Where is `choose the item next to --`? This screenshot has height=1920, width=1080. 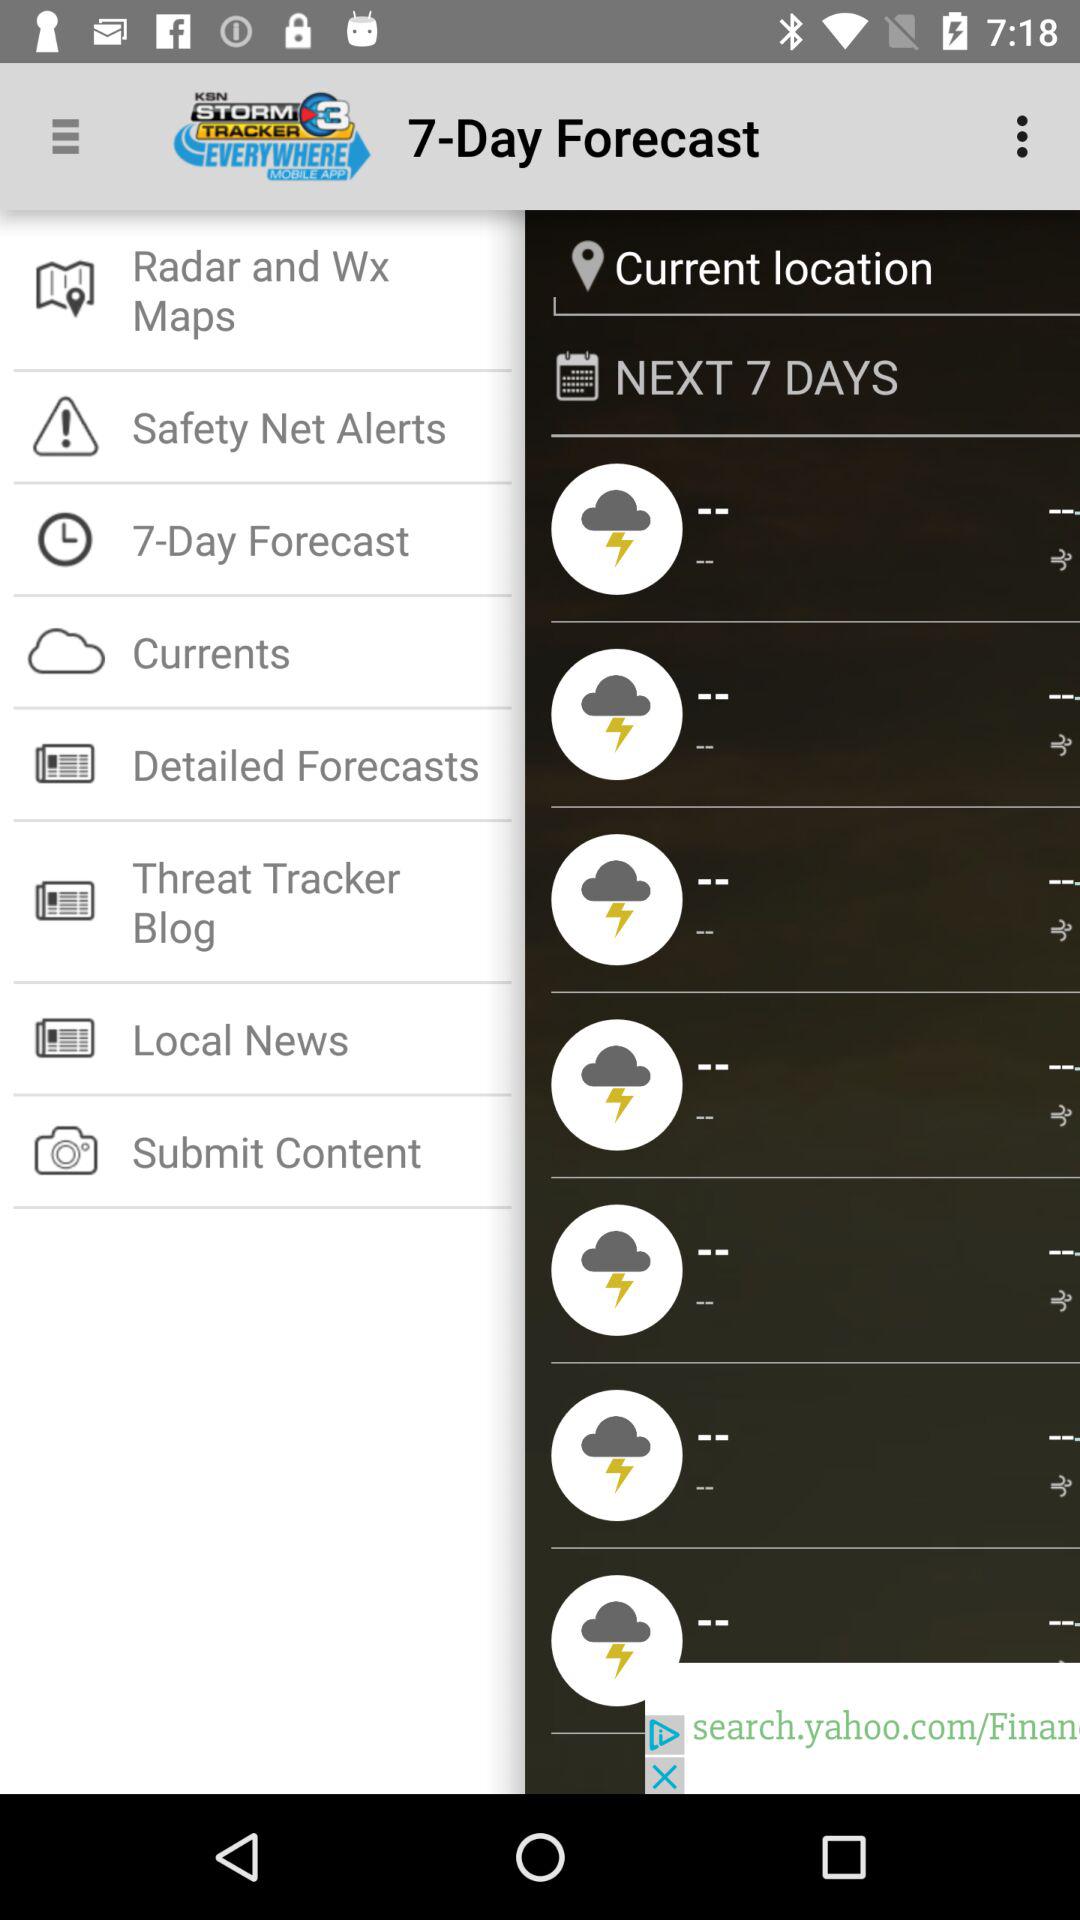
choose the item next to -- is located at coordinates (705, 558).